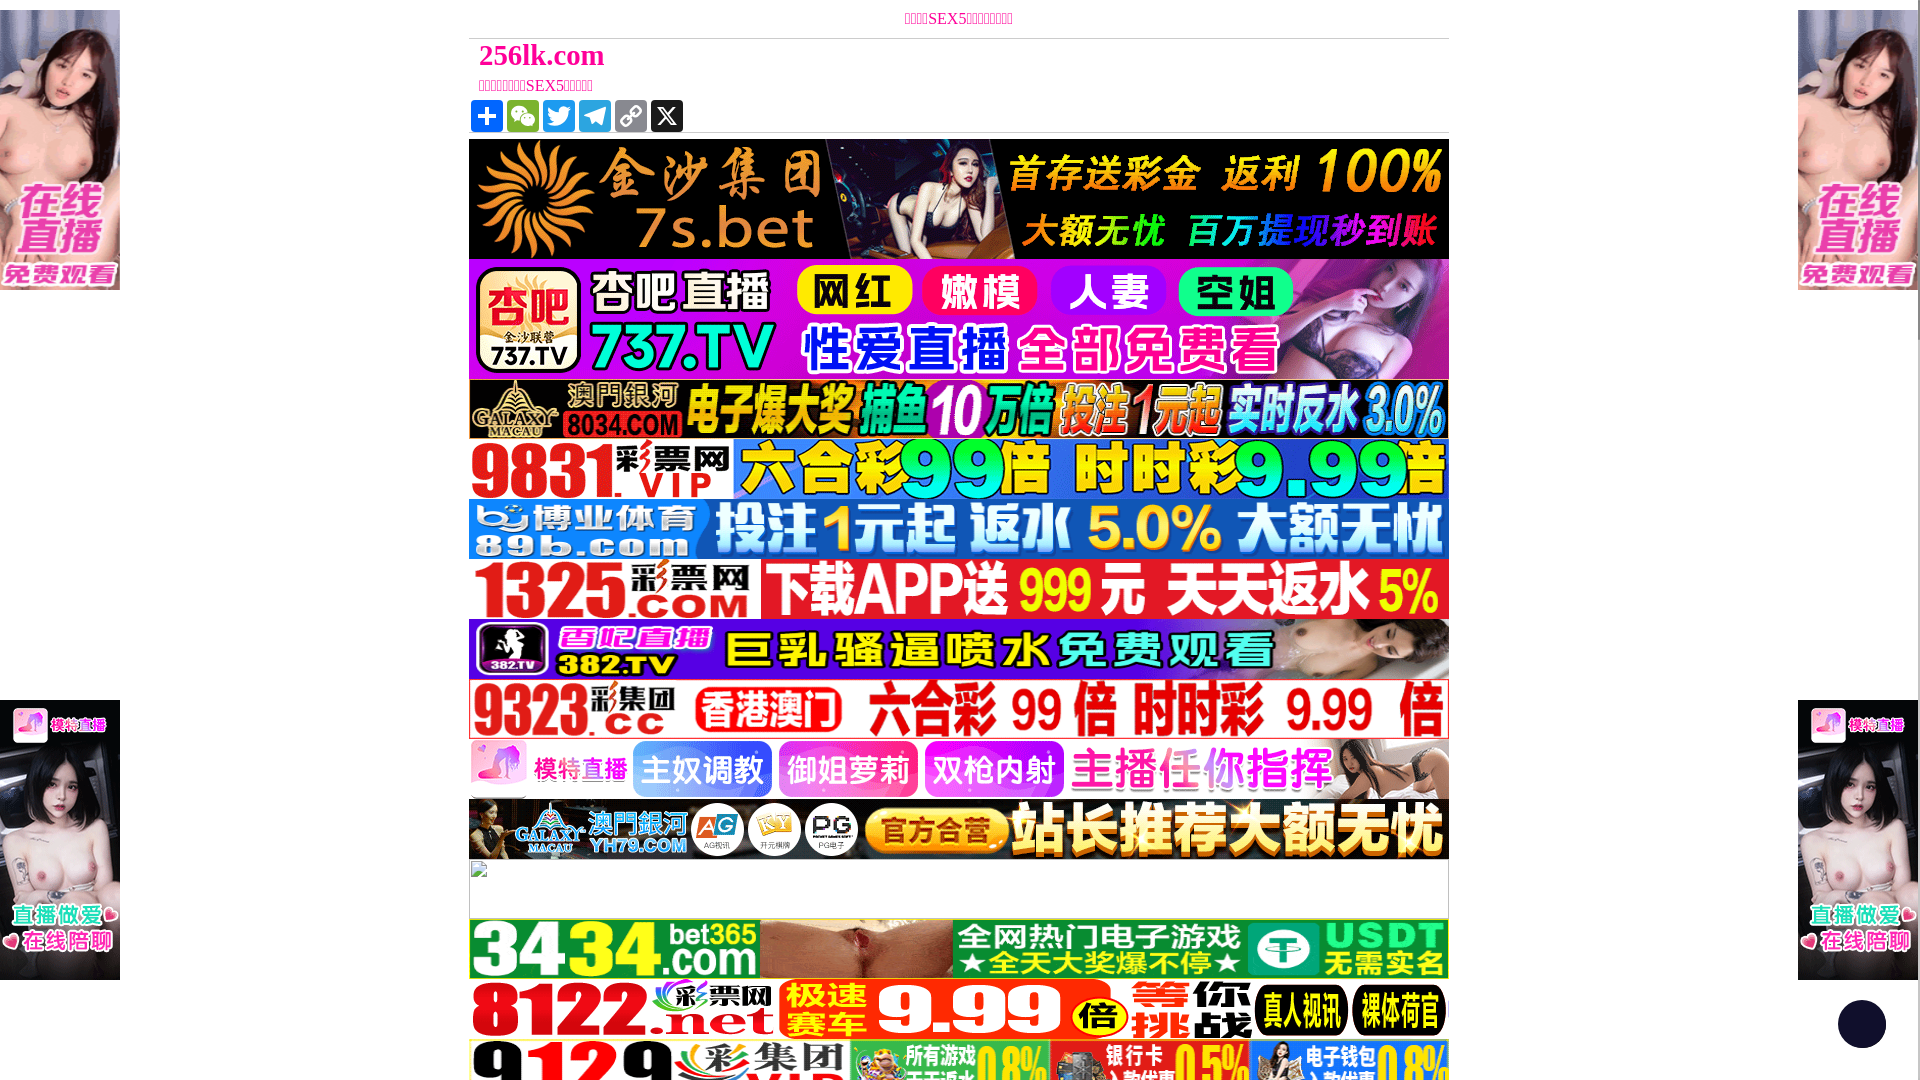 The height and width of the screenshot is (1080, 1920). Describe the element at coordinates (667, 116) in the screenshot. I see `X` at that location.